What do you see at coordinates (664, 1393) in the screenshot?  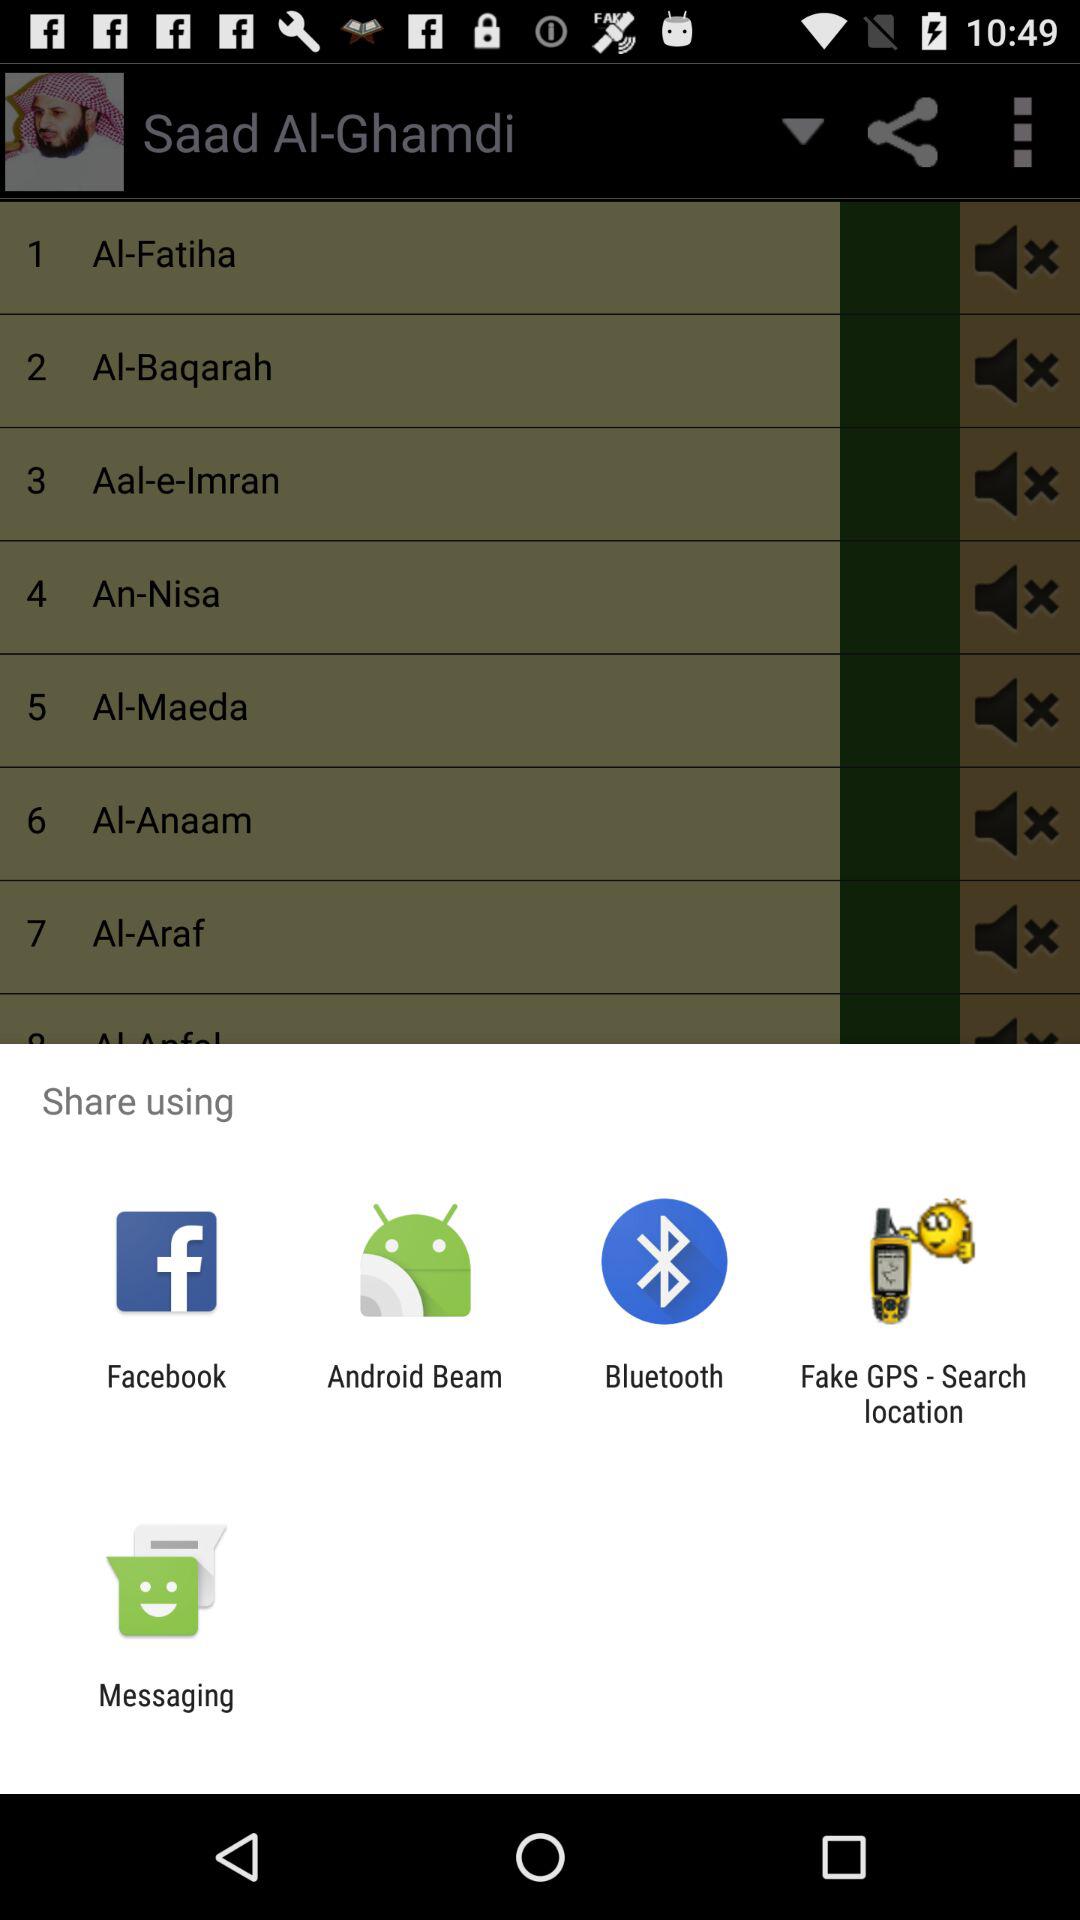 I see `click the item next to the android beam app` at bounding box center [664, 1393].